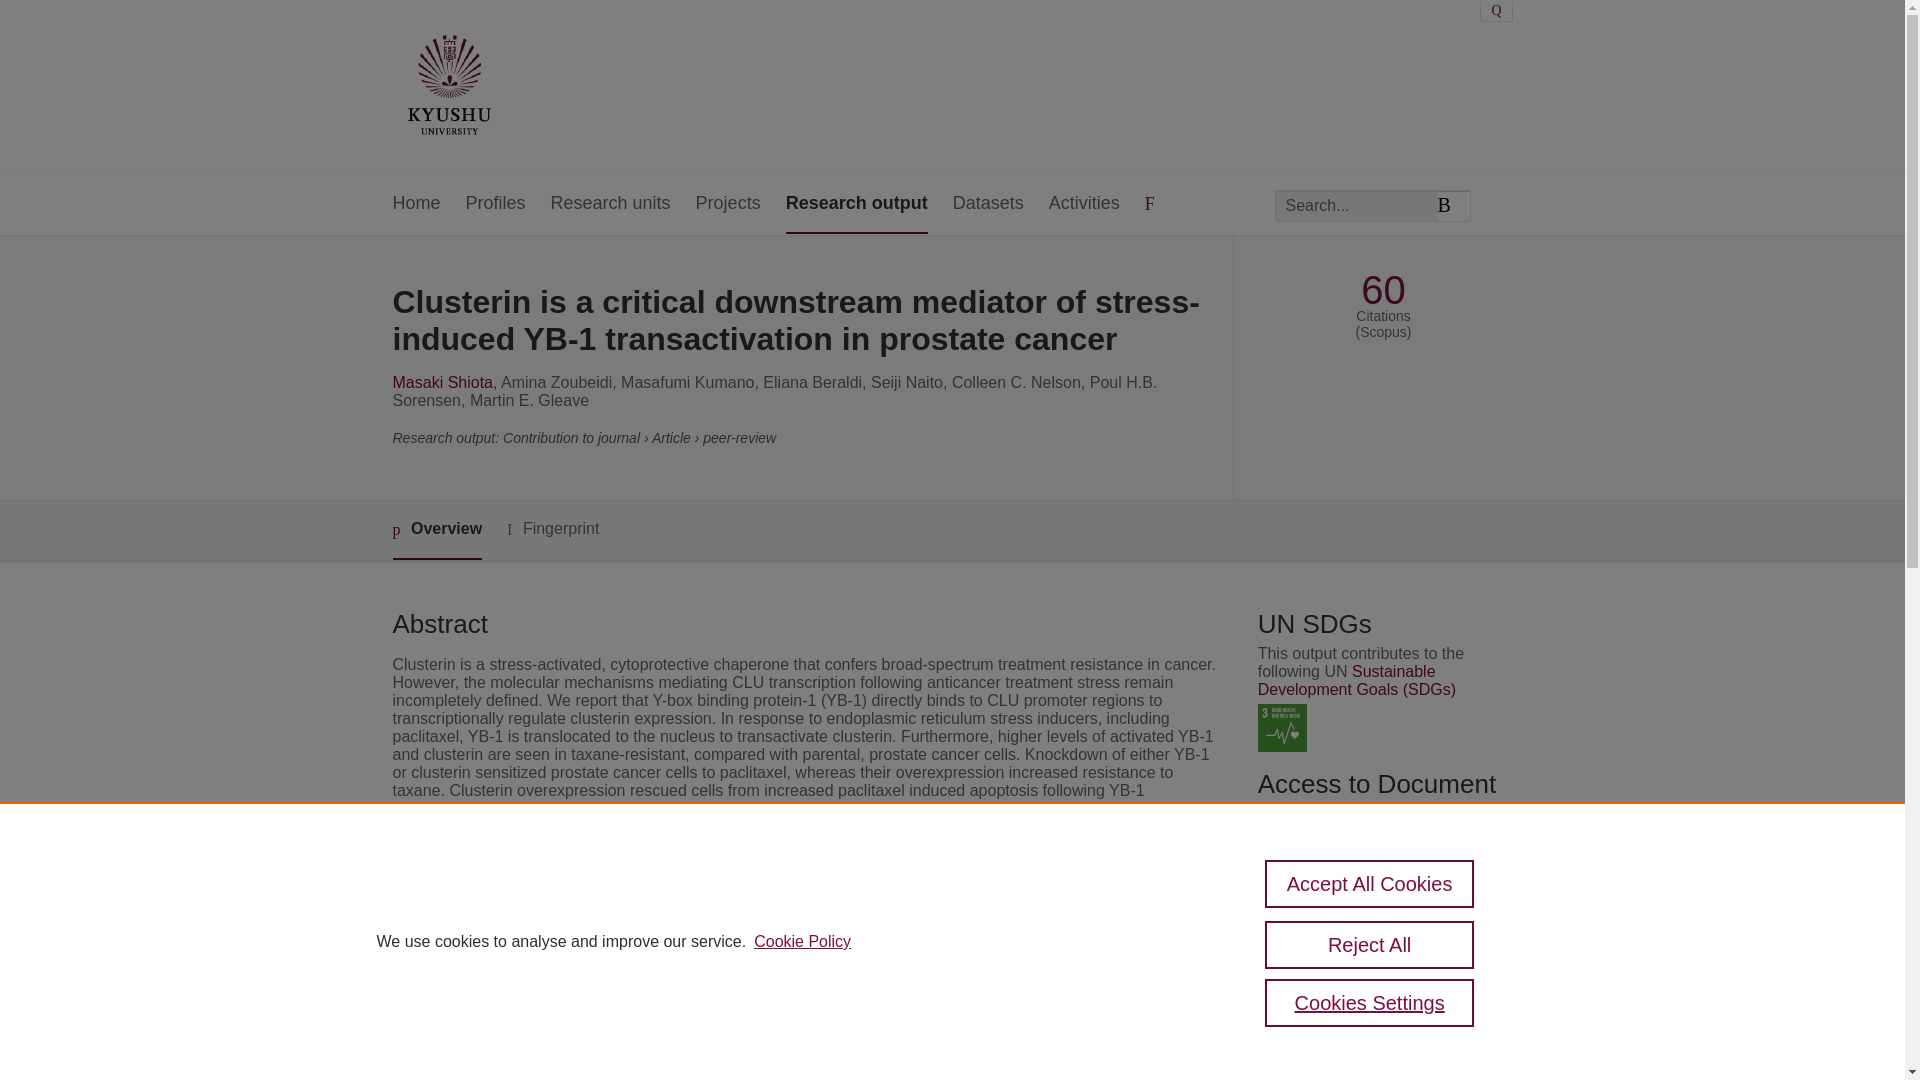 This screenshot has height=1080, width=1920. I want to click on Activities, so click(1084, 204).